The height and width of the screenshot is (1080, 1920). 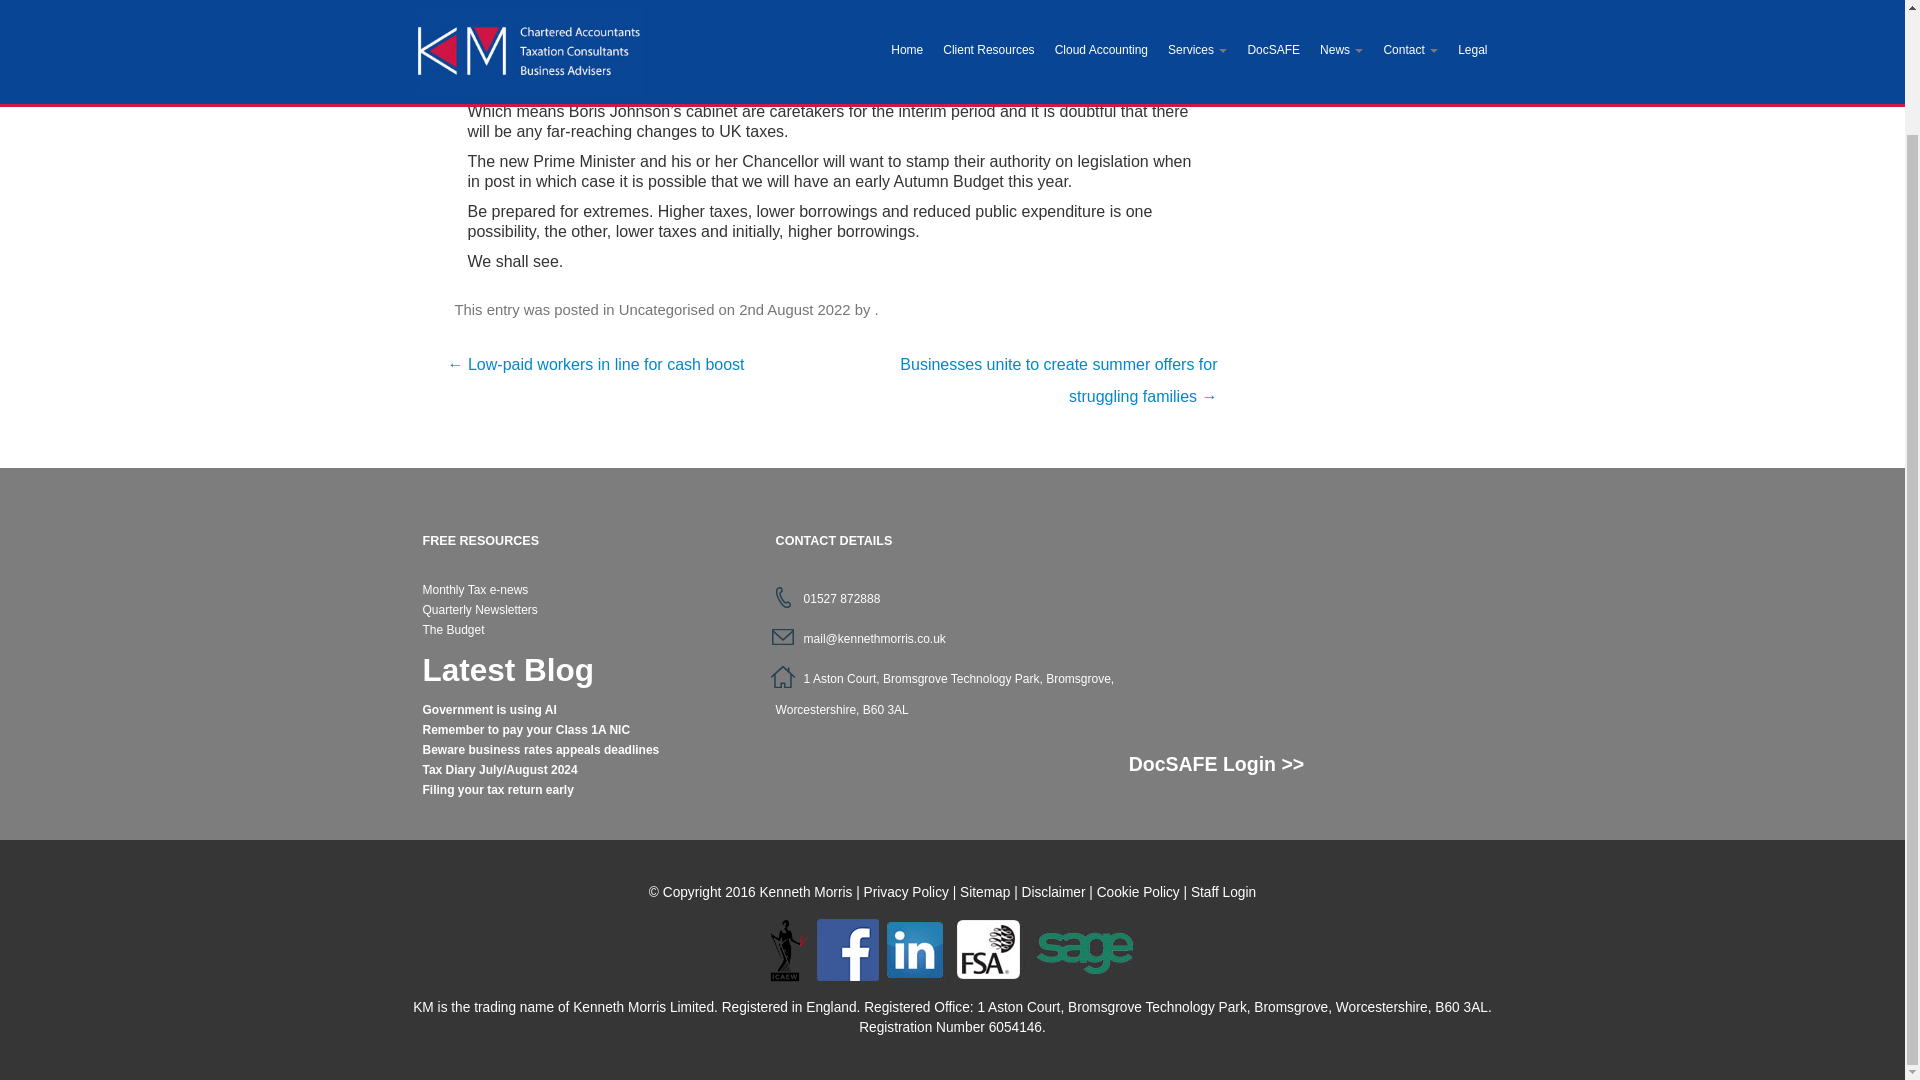 I want to click on Uncategorised, so click(x=666, y=310).